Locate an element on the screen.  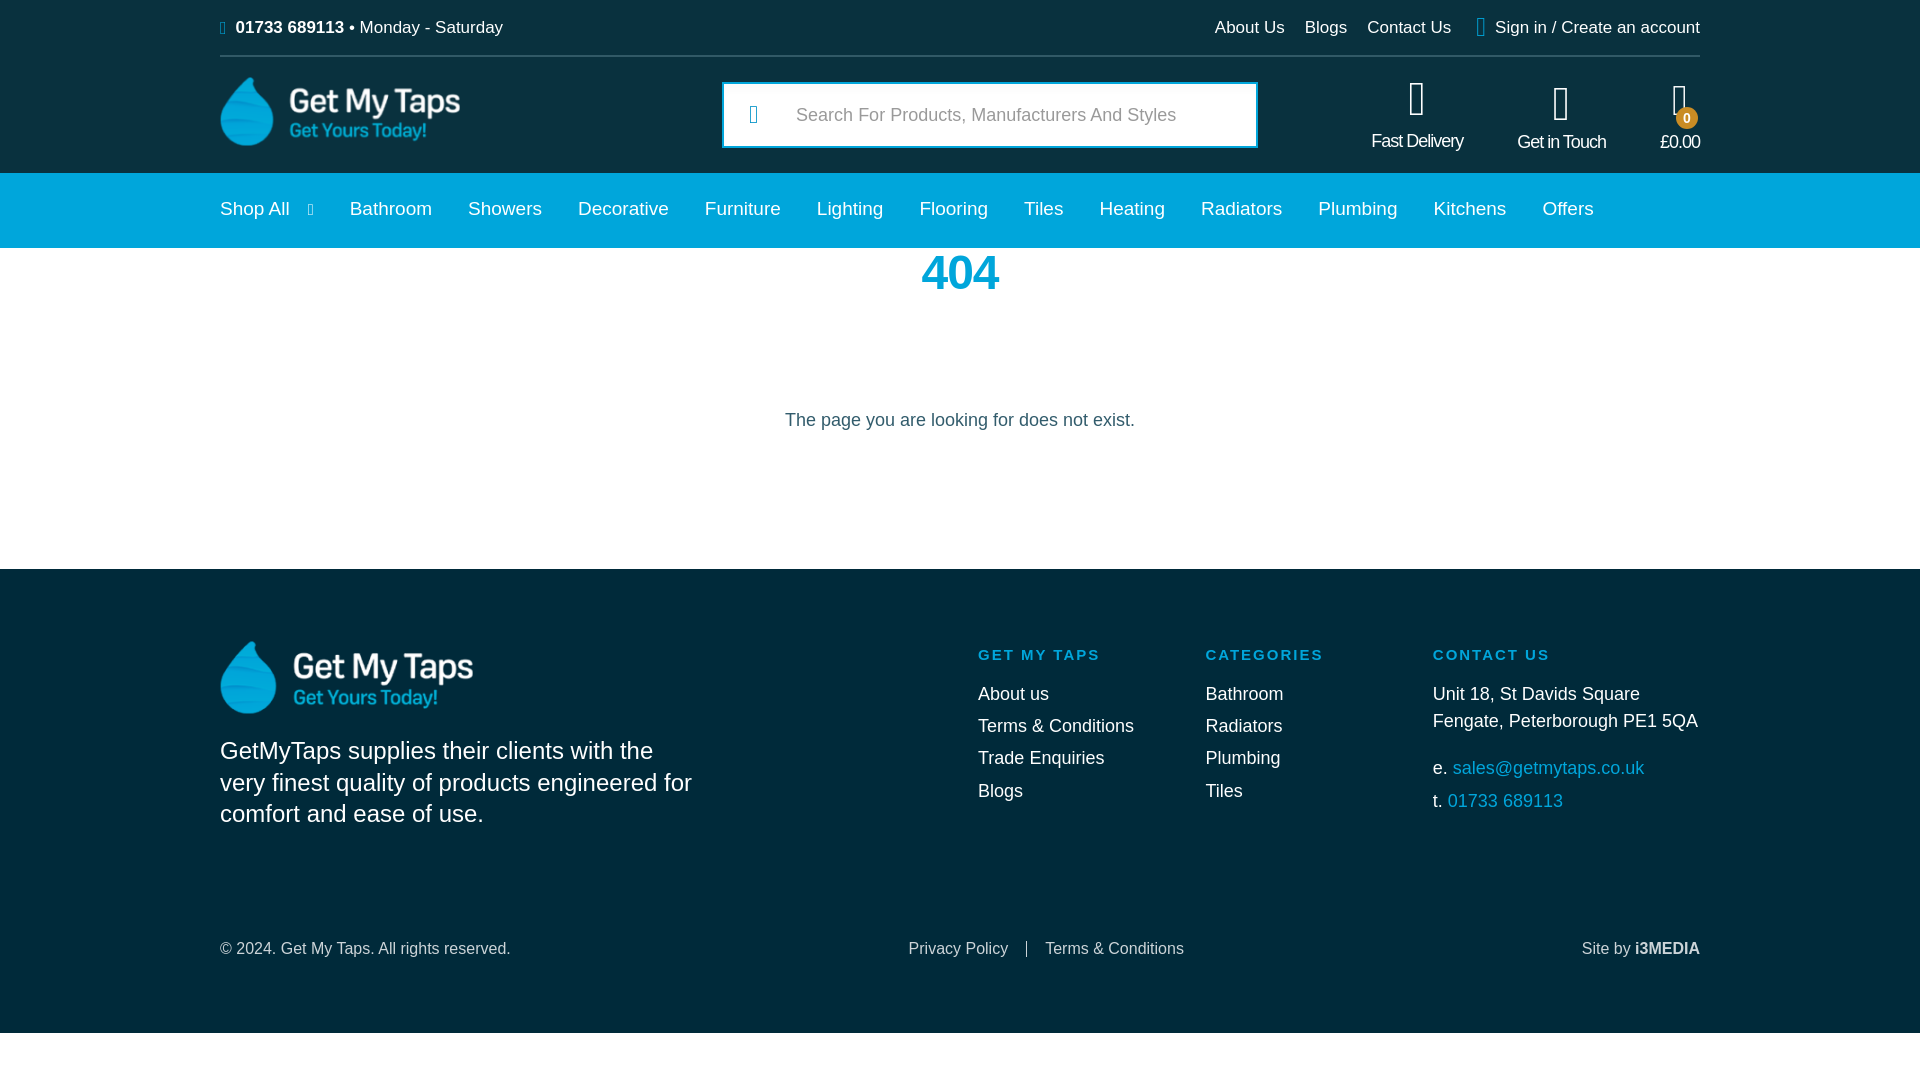
About Us is located at coordinates (1250, 27).